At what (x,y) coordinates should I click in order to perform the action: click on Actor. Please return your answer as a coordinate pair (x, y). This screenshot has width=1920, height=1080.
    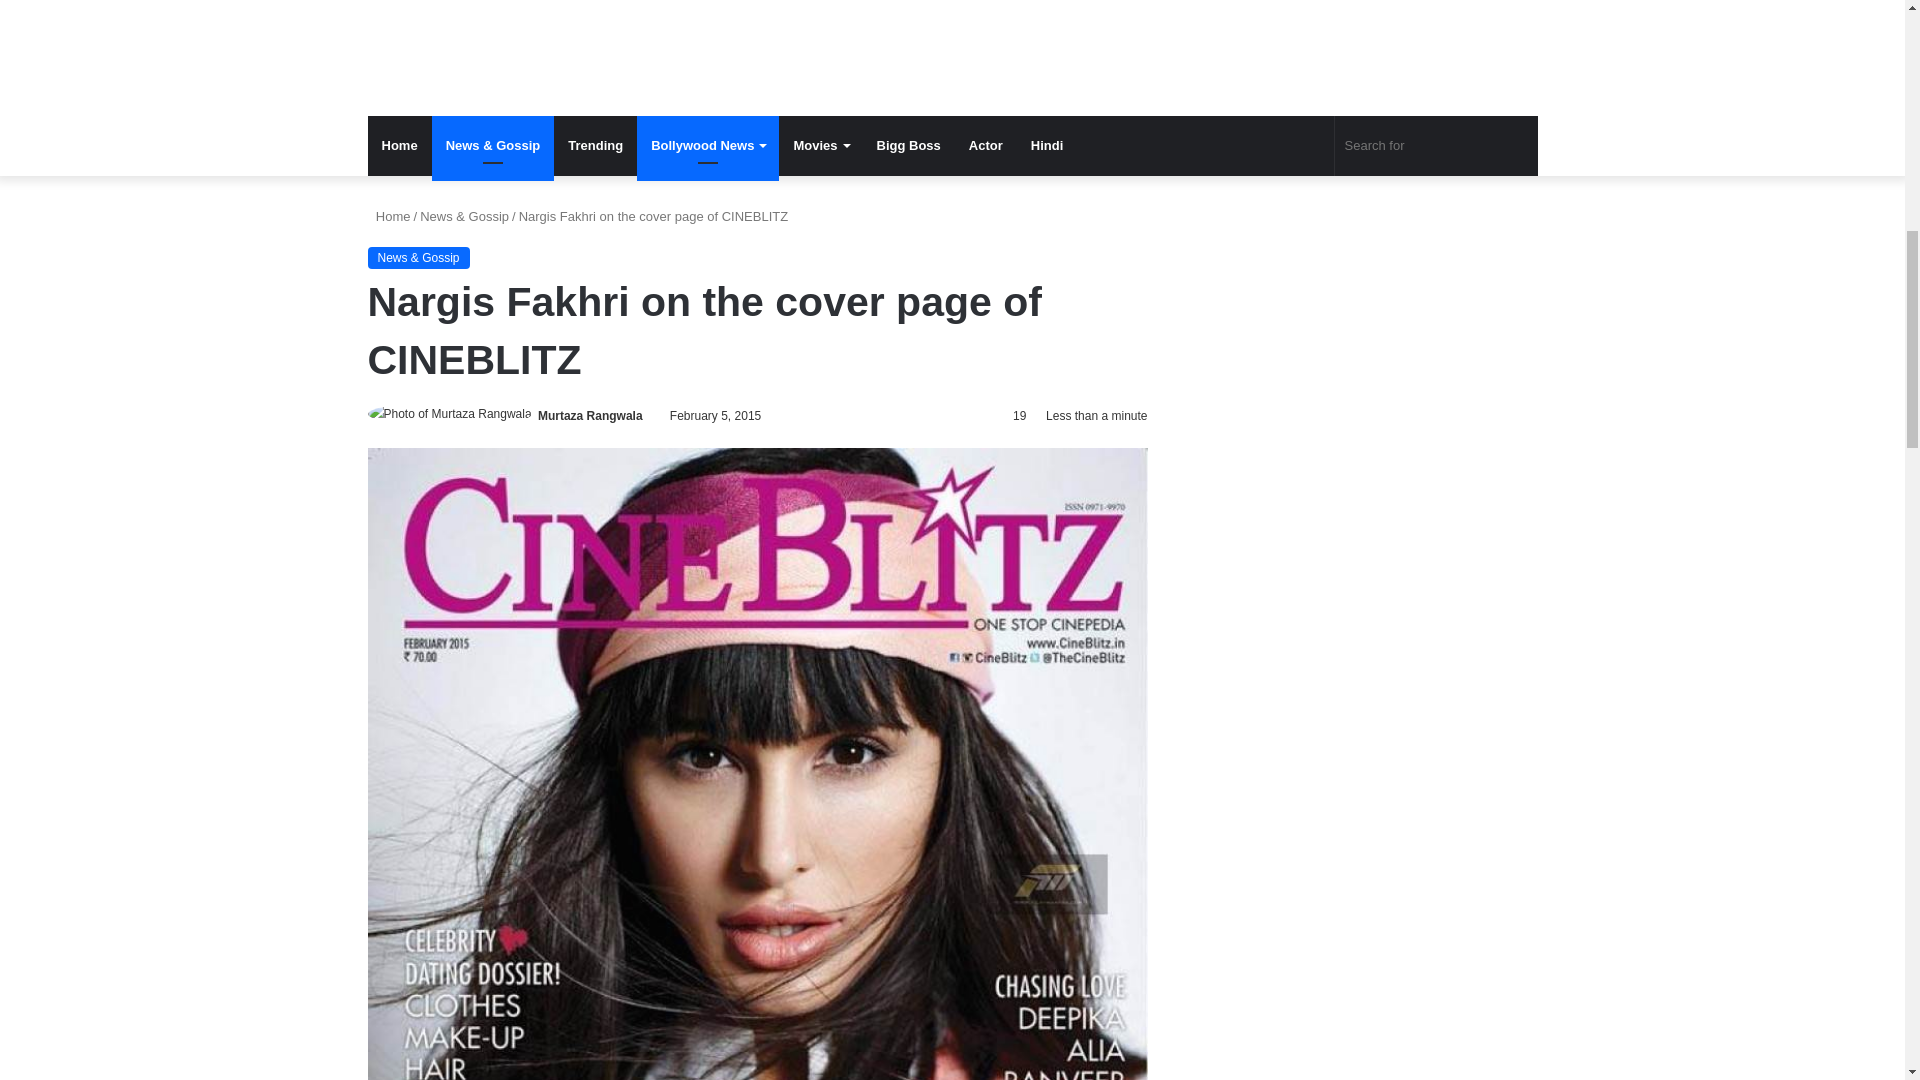
    Looking at the image, I should click on (986, 146).